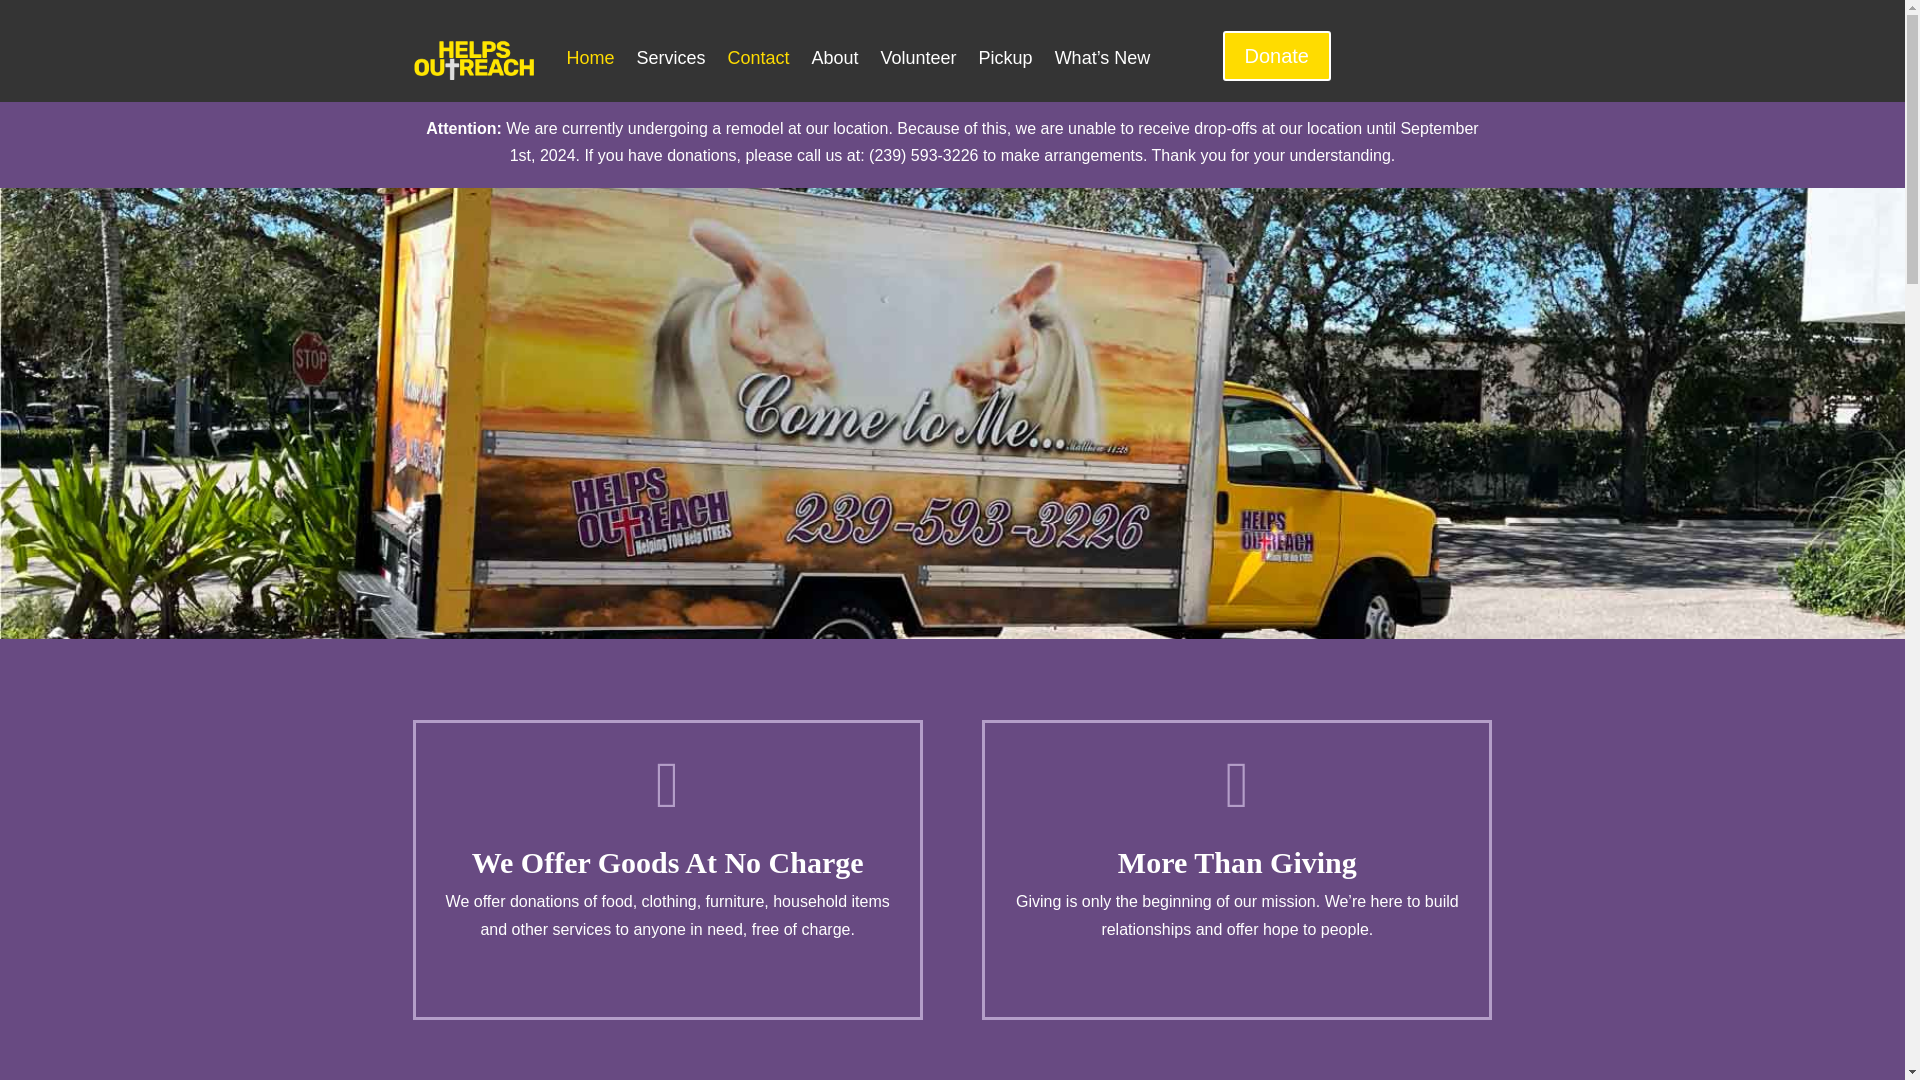  I want to click on About, so click(834, 58).